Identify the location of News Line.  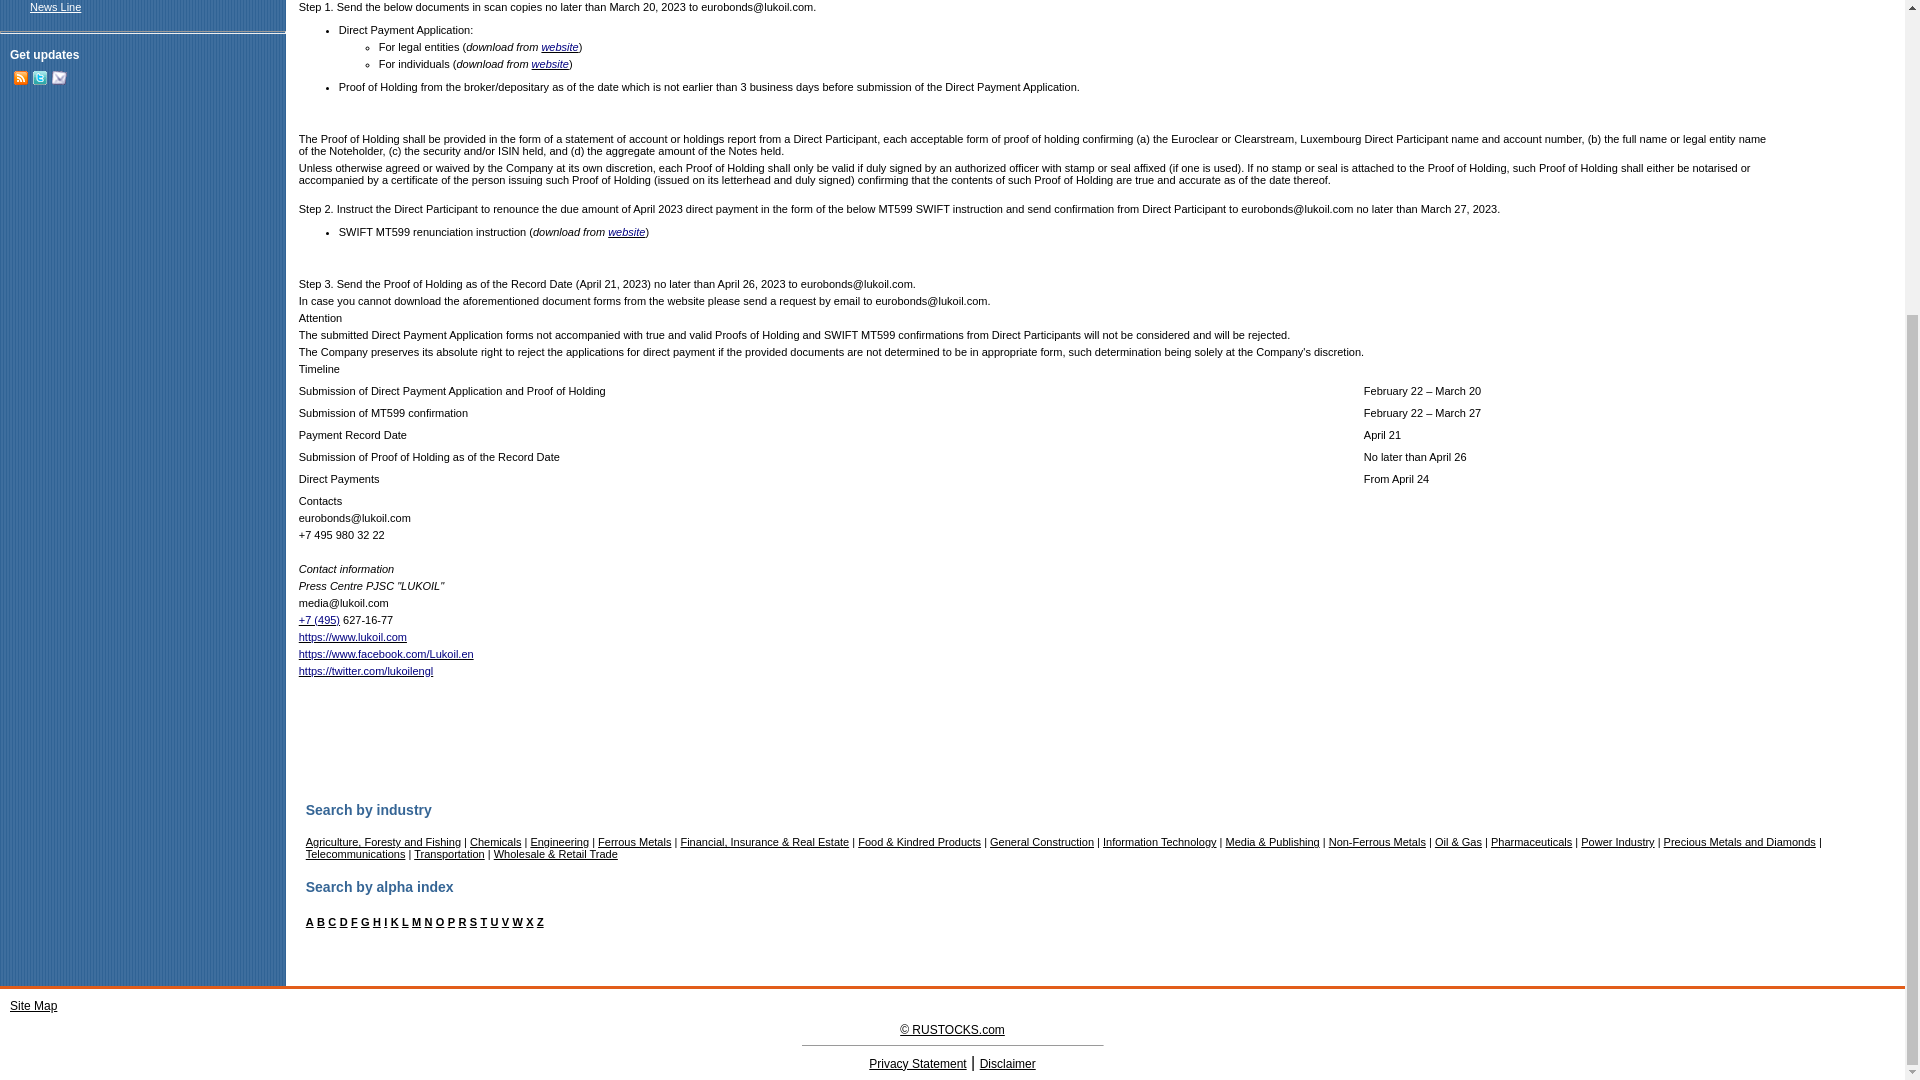
(55, 6).